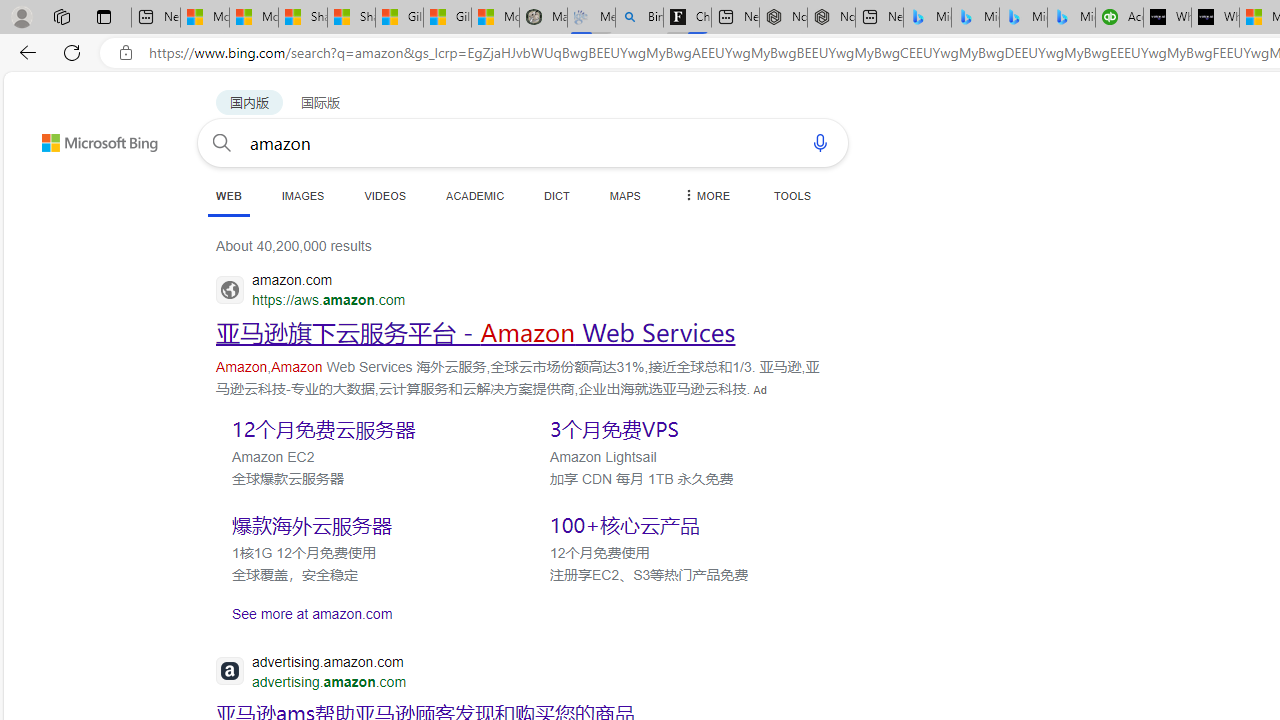  I want to click on Refresh, so click(72, 52).